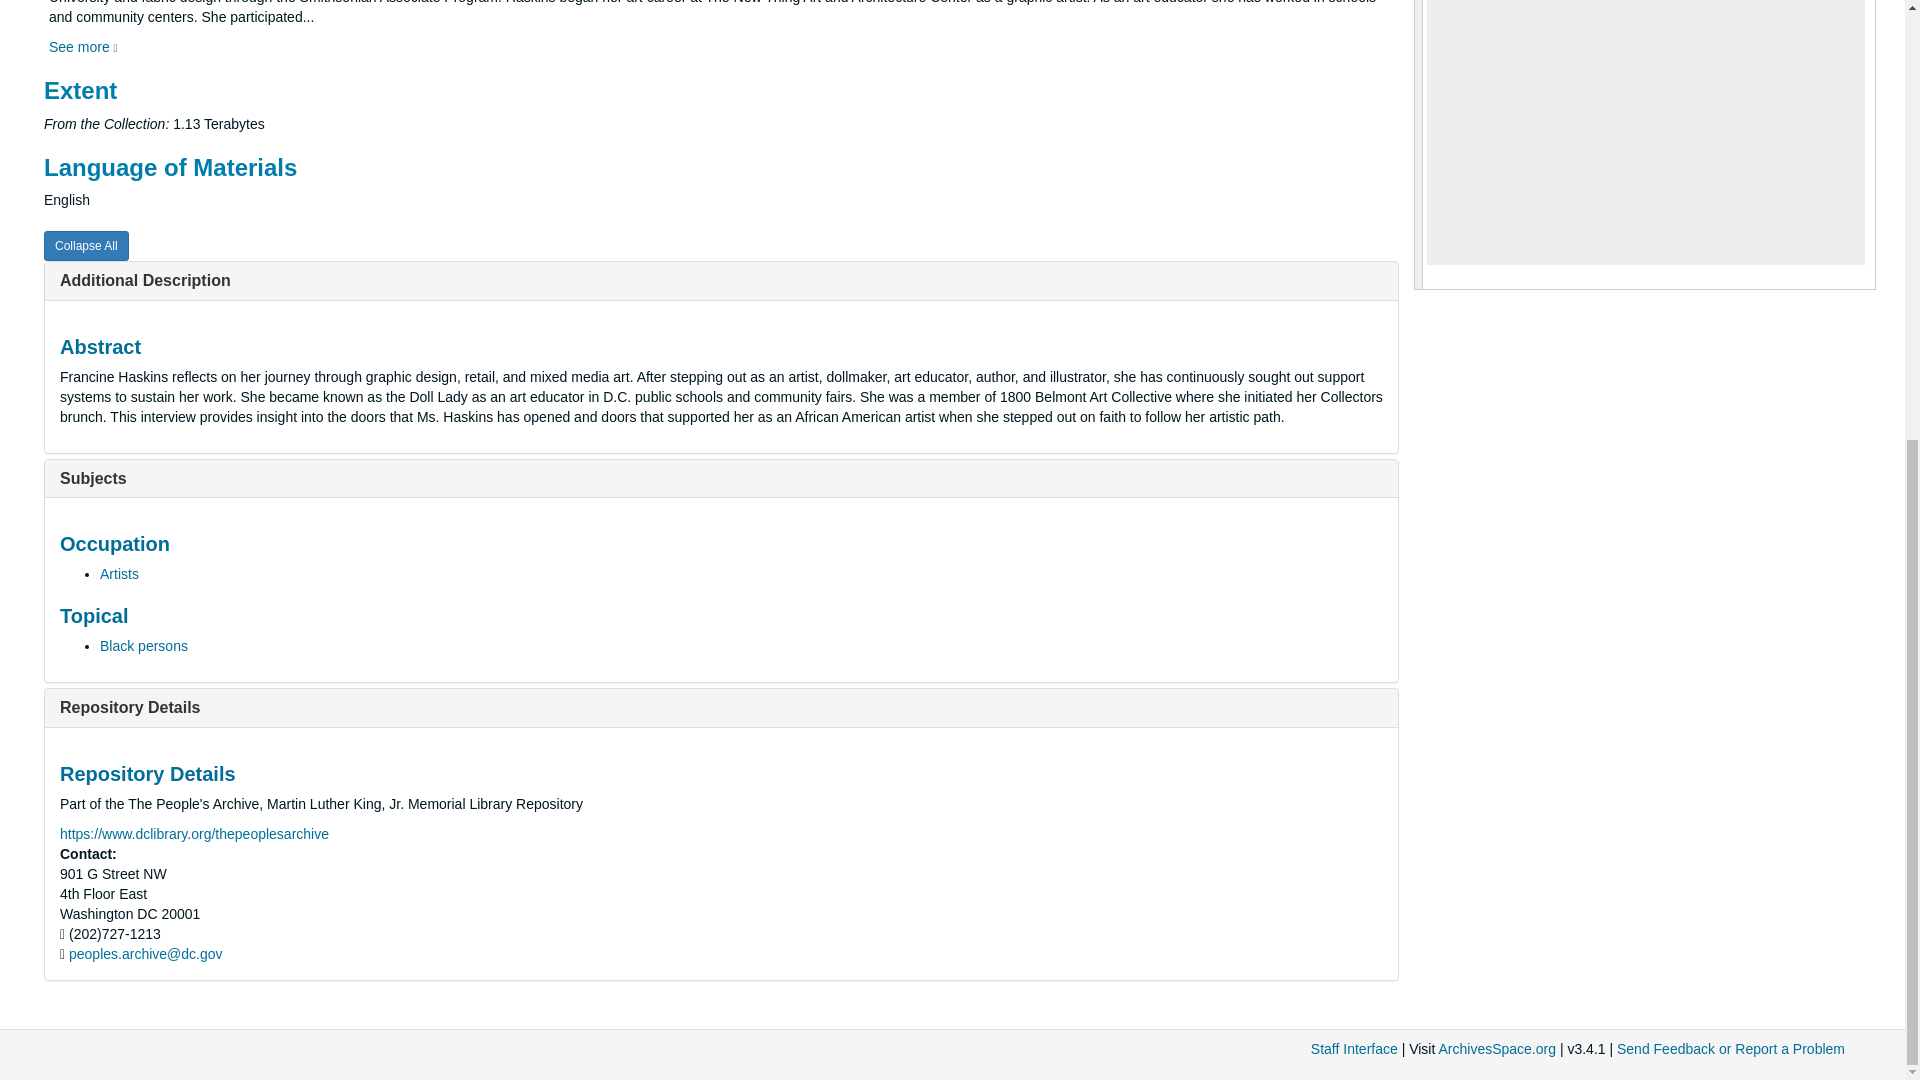  Describe the element at coordinates (83, 46) in the screenshot. I see `See more` at that location.